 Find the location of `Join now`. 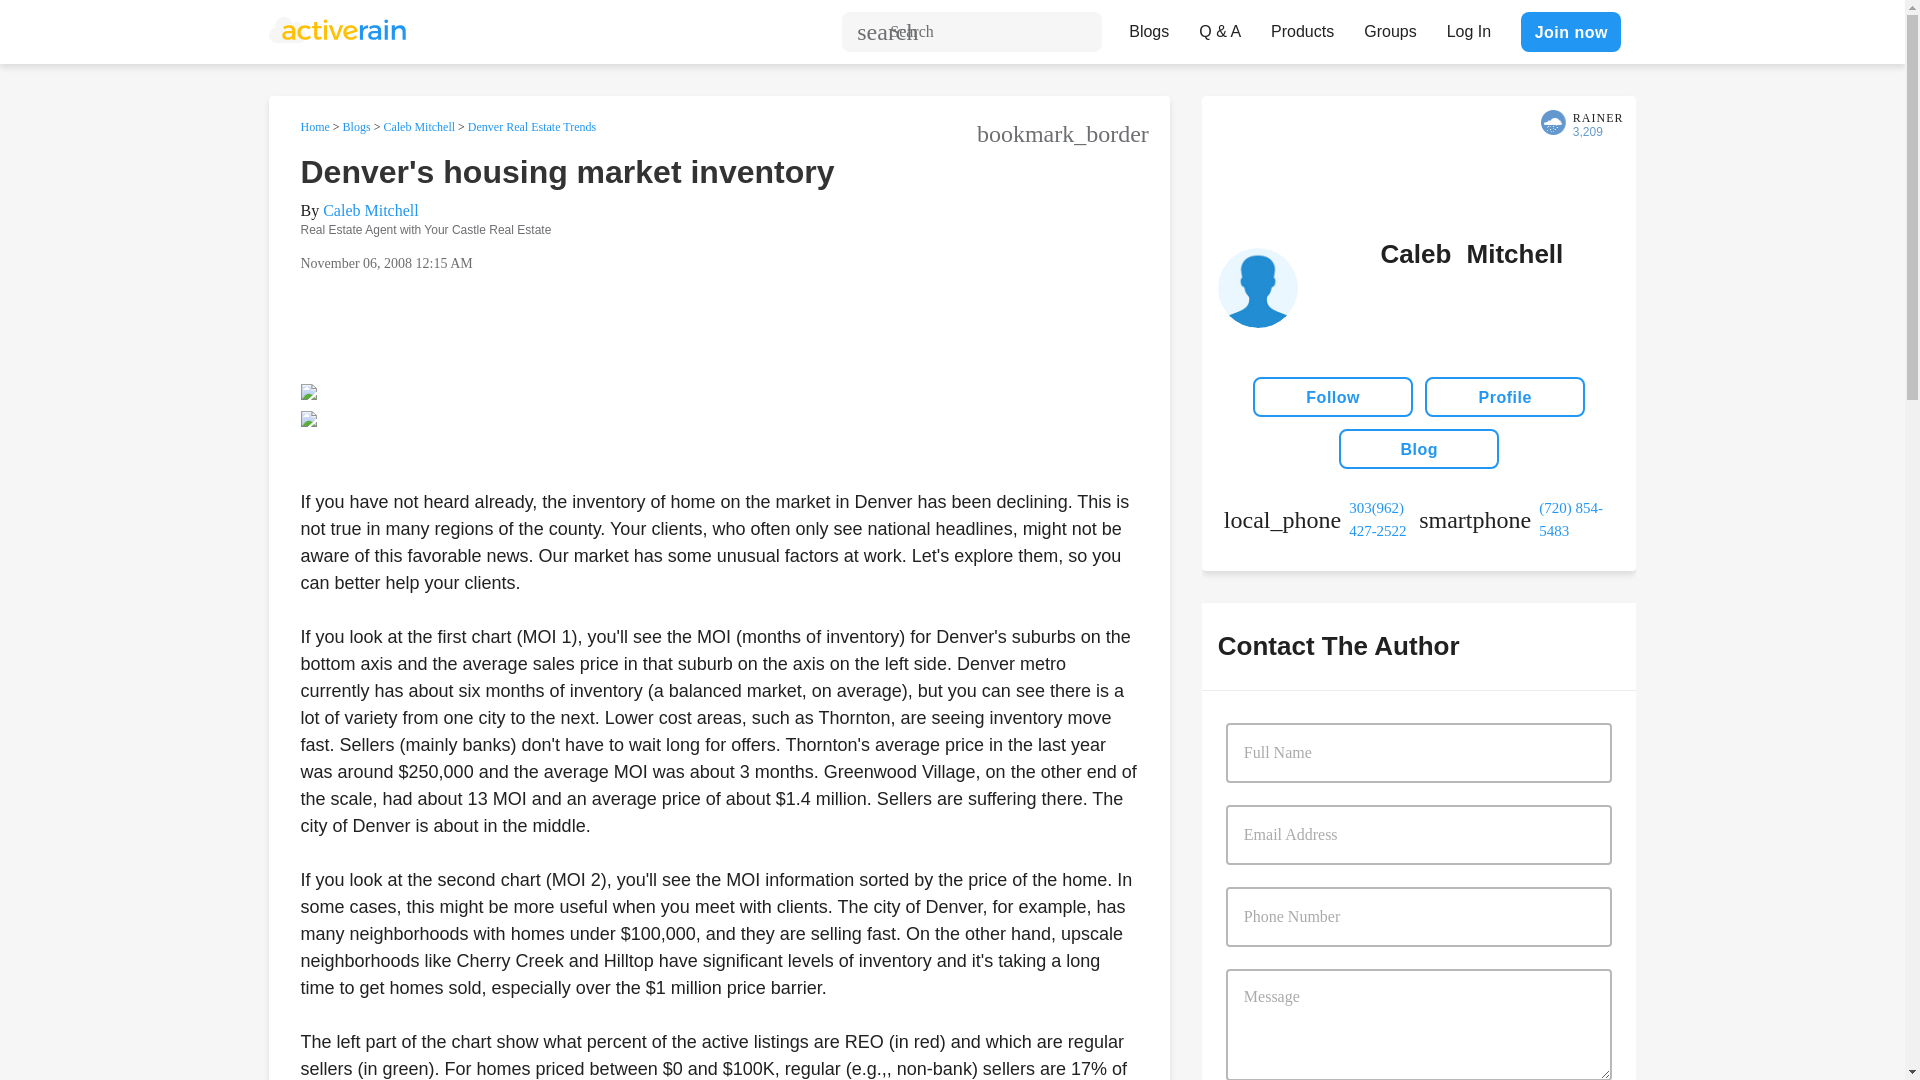

Join now is located at coordinates (1570, 31).